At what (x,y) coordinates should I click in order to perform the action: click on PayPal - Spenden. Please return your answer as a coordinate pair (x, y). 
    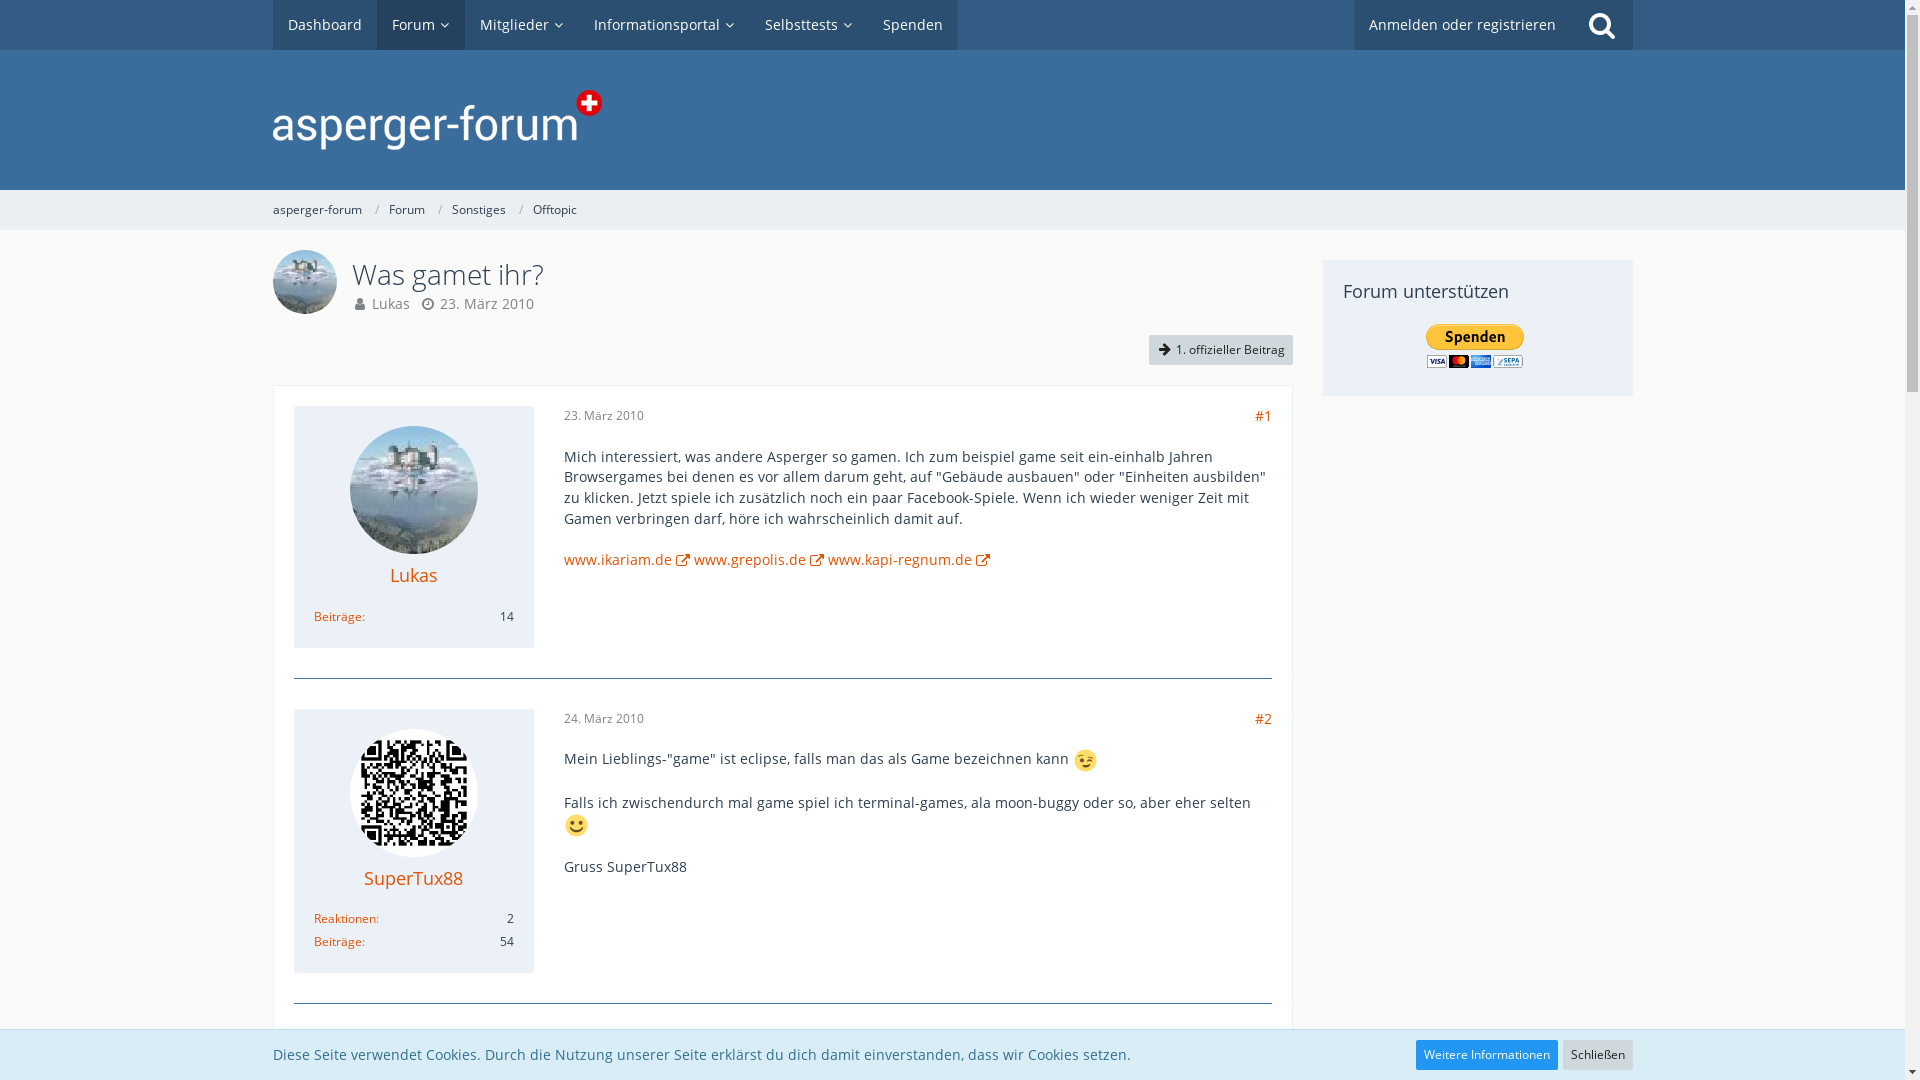
    Looking at the image, I should click on (1475, 346).